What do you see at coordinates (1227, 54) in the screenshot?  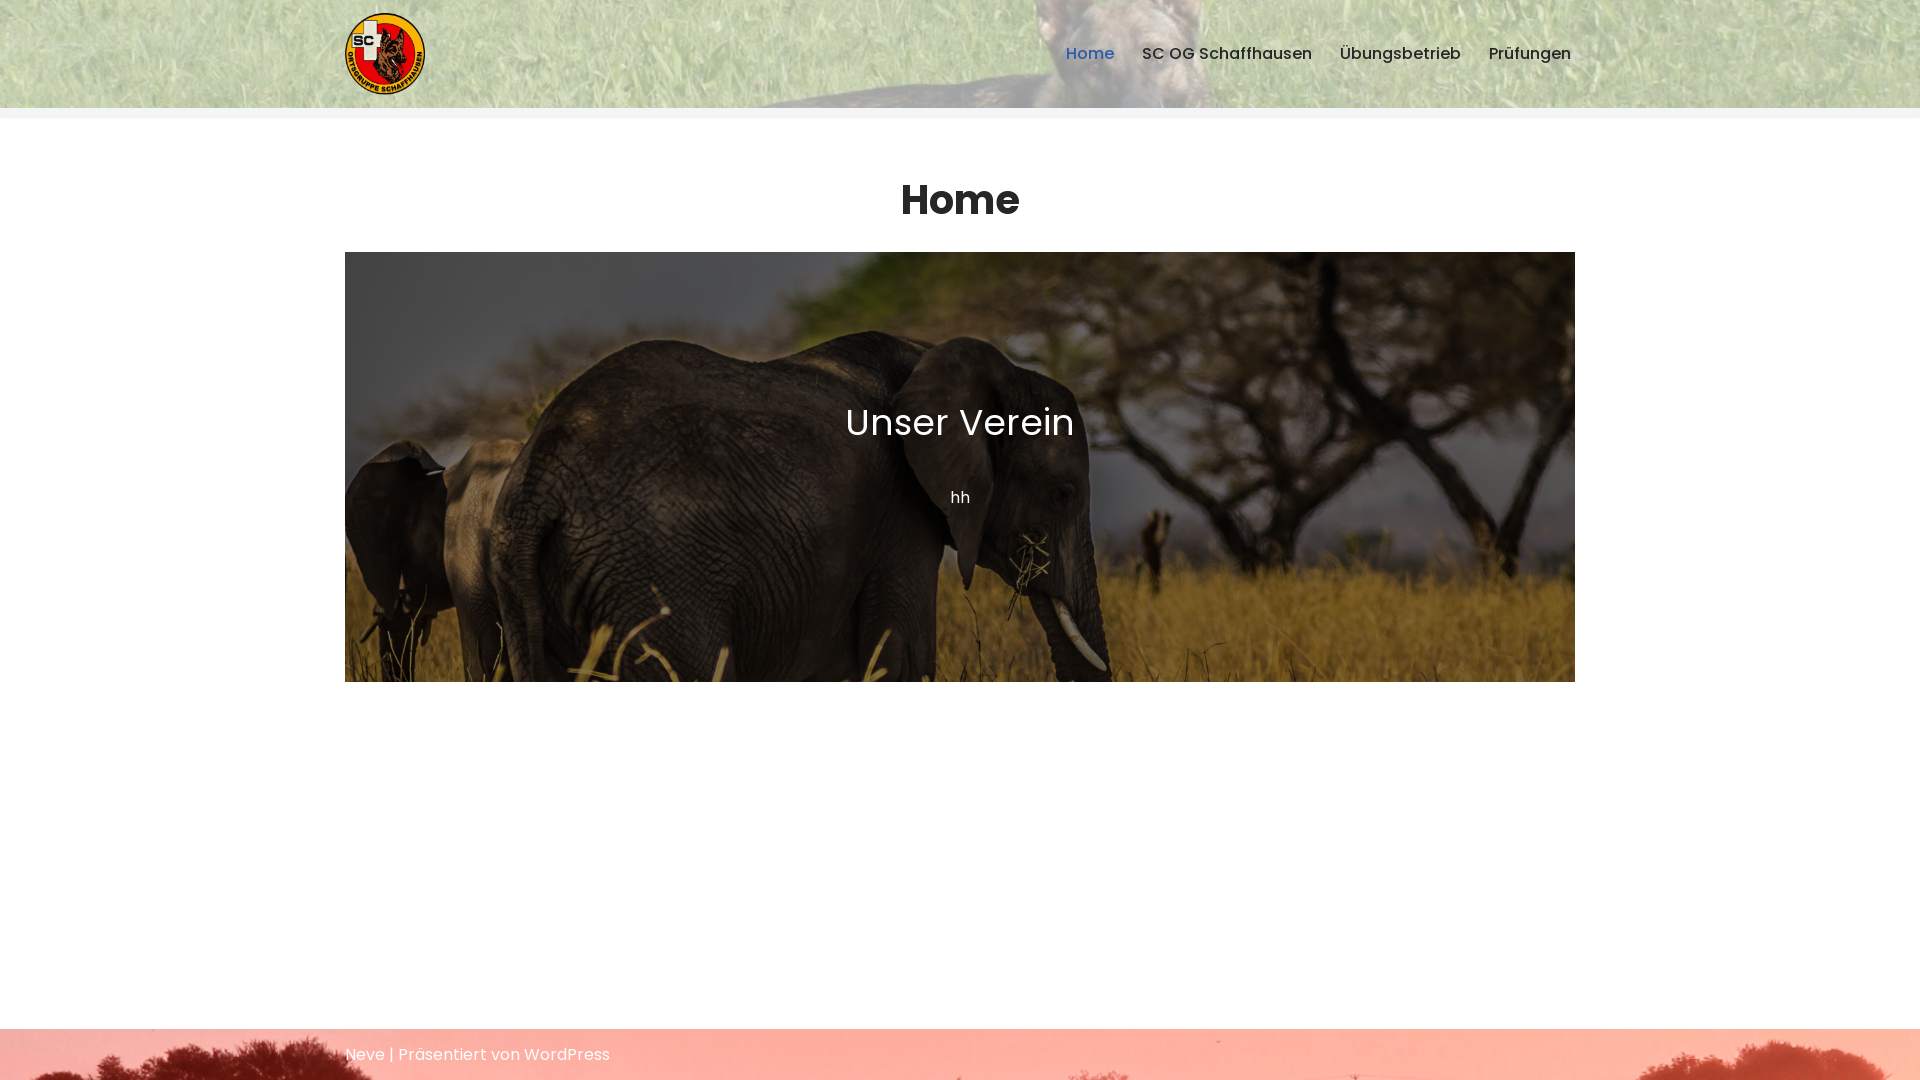 I see `SC OG Schaffhausen` at bounding box center [1227, 54].